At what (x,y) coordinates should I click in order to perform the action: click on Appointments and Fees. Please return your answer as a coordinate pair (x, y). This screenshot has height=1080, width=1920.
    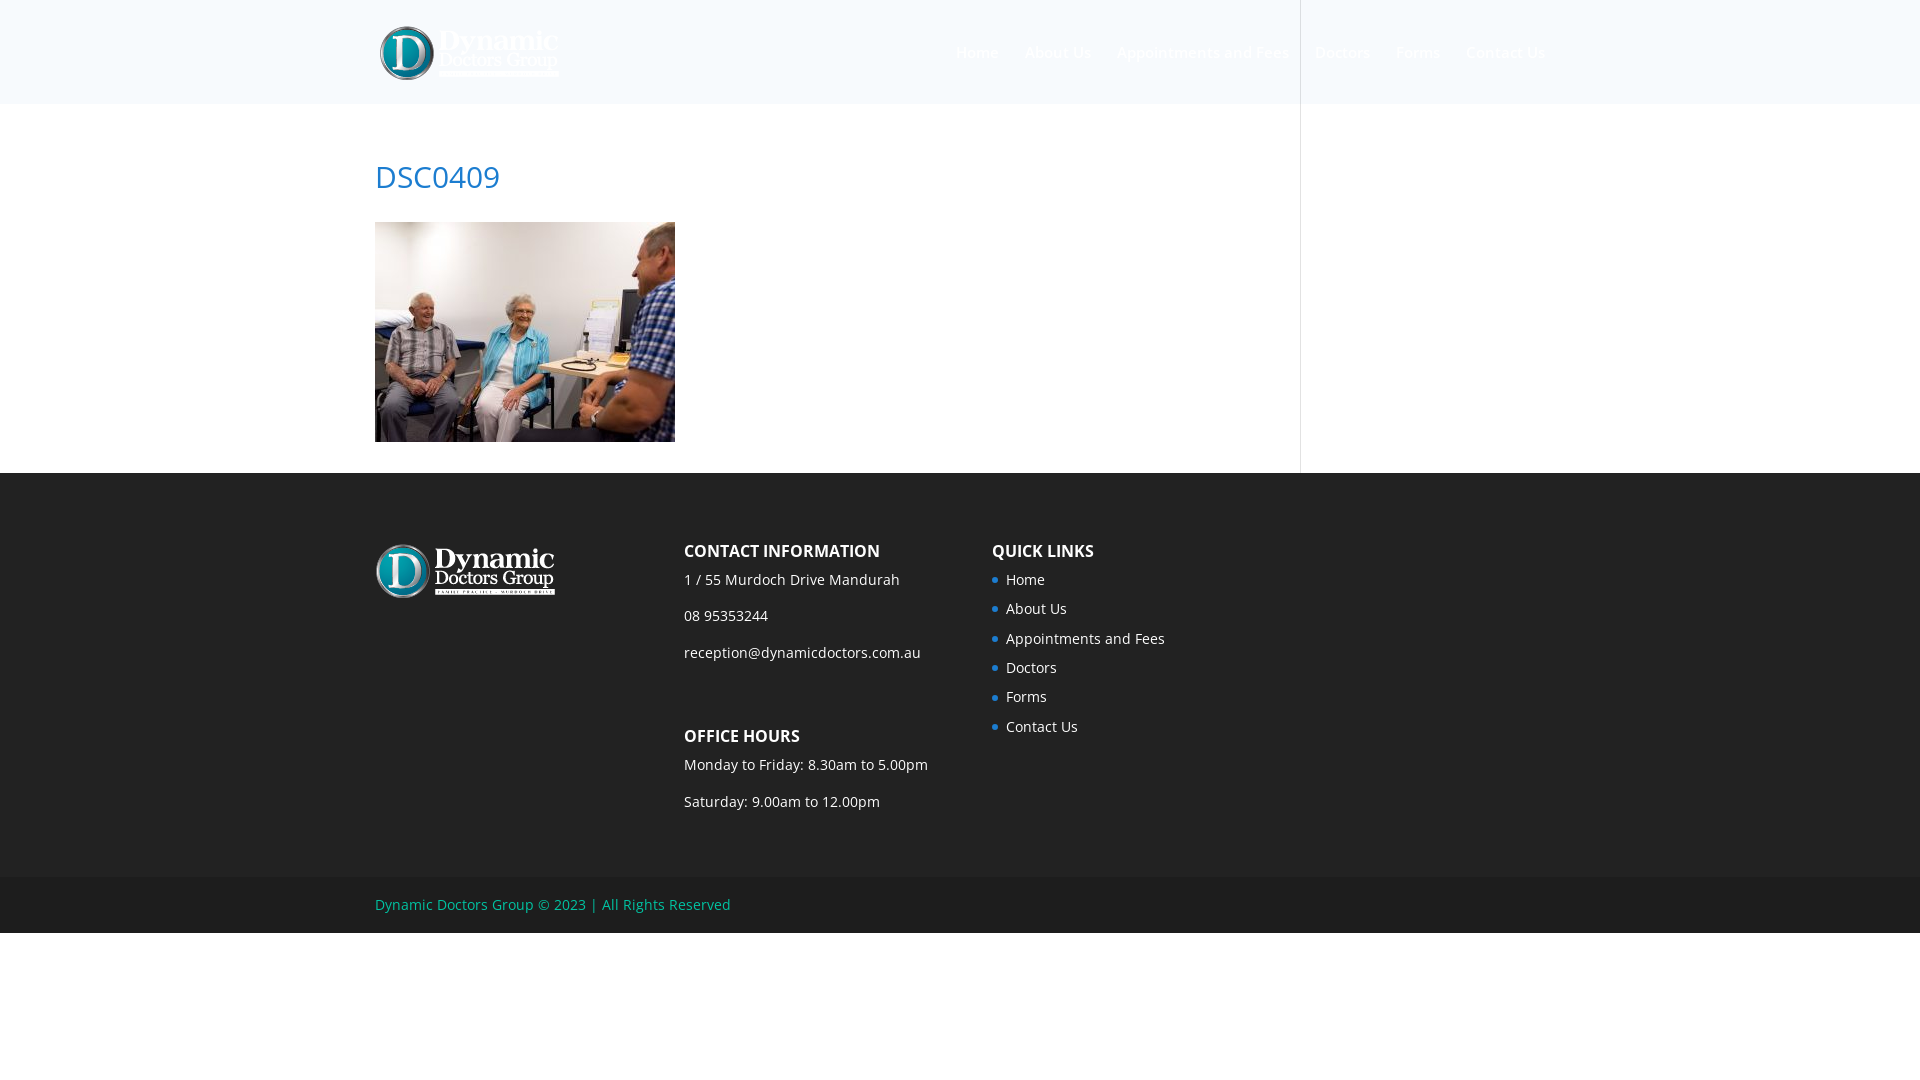
    Looking at the image, I should click on (1203, 74).